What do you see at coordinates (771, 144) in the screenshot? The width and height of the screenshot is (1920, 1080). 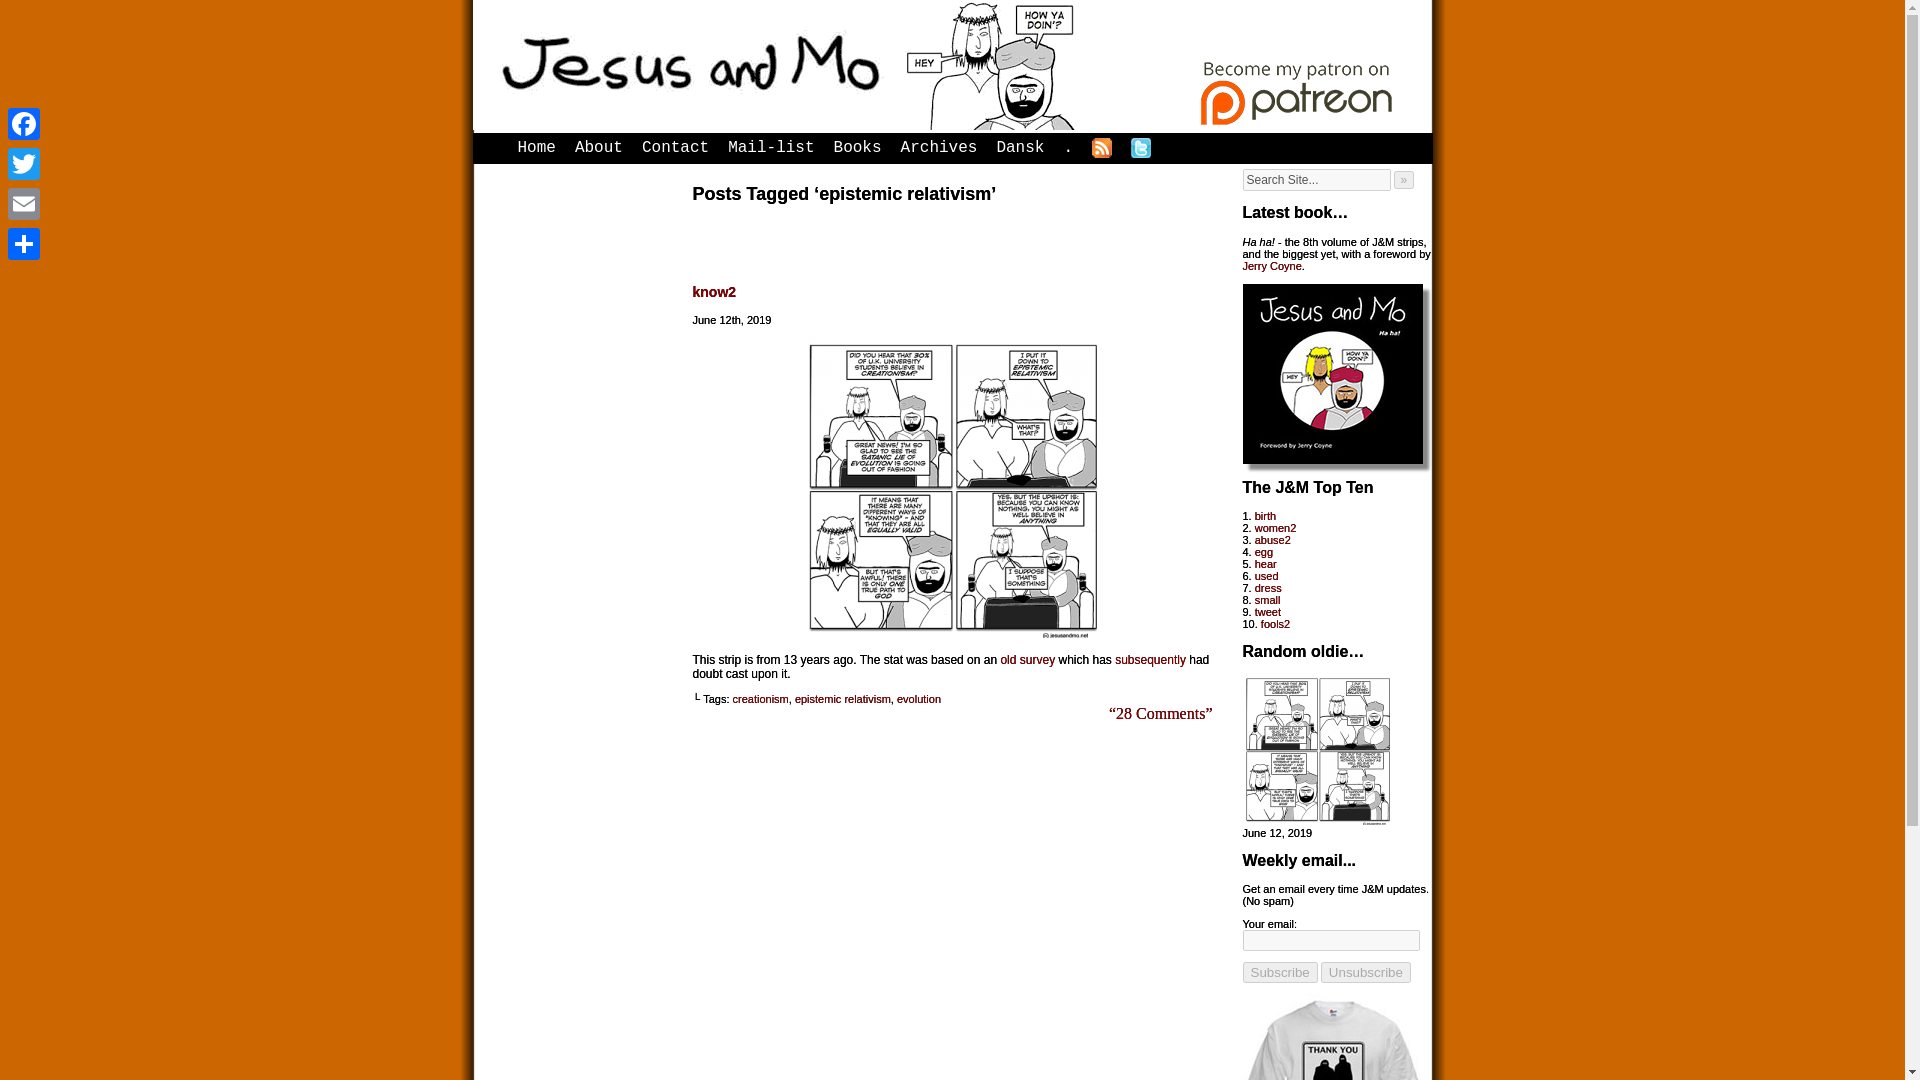 I see `Mail-list` at bounding box center [771, 144].